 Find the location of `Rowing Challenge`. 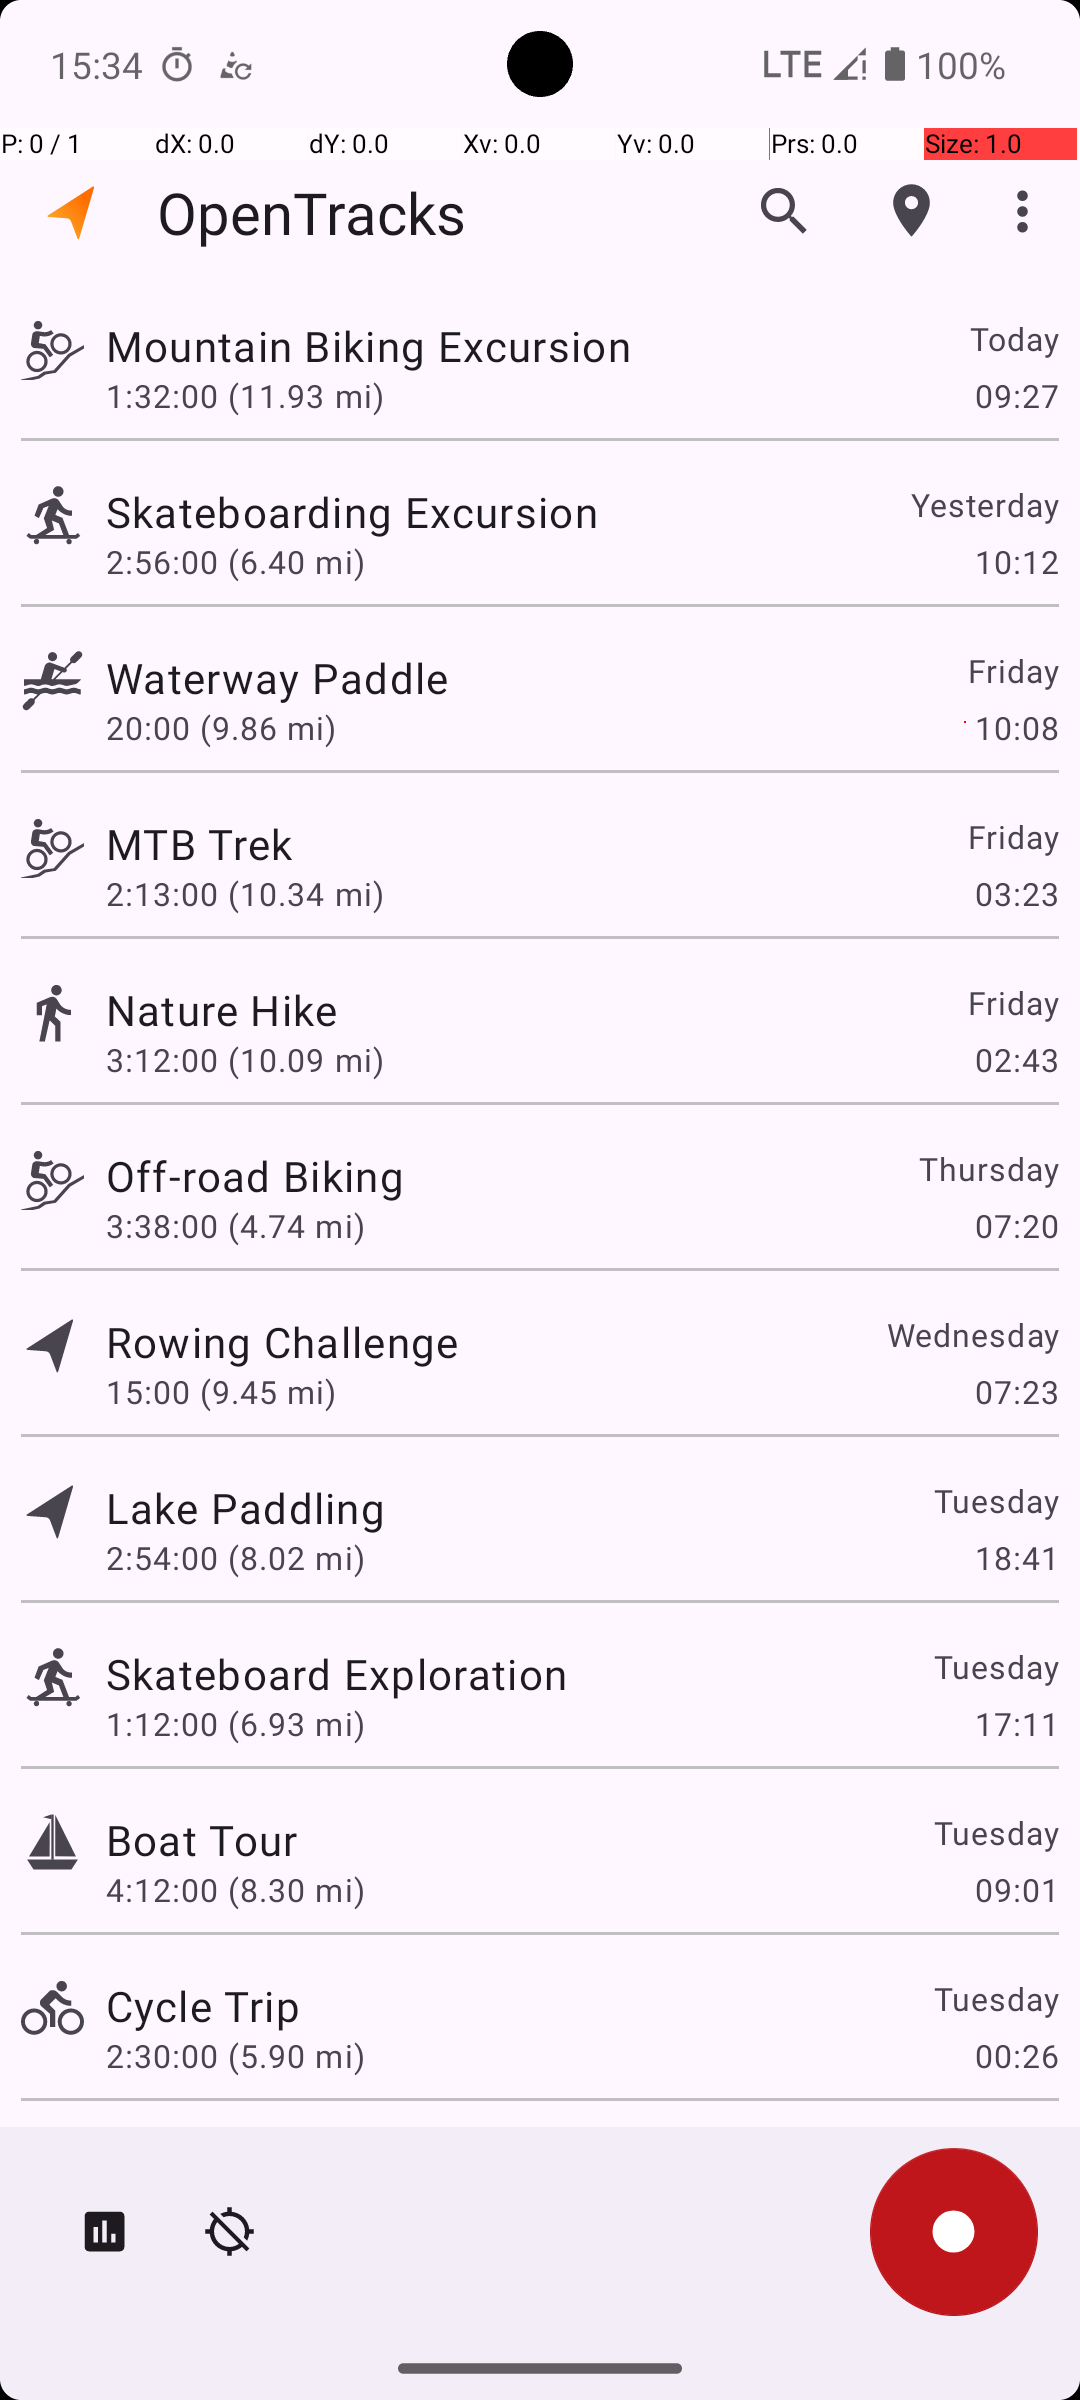

Rowing Challenge is located at coordinates (282, 1342).